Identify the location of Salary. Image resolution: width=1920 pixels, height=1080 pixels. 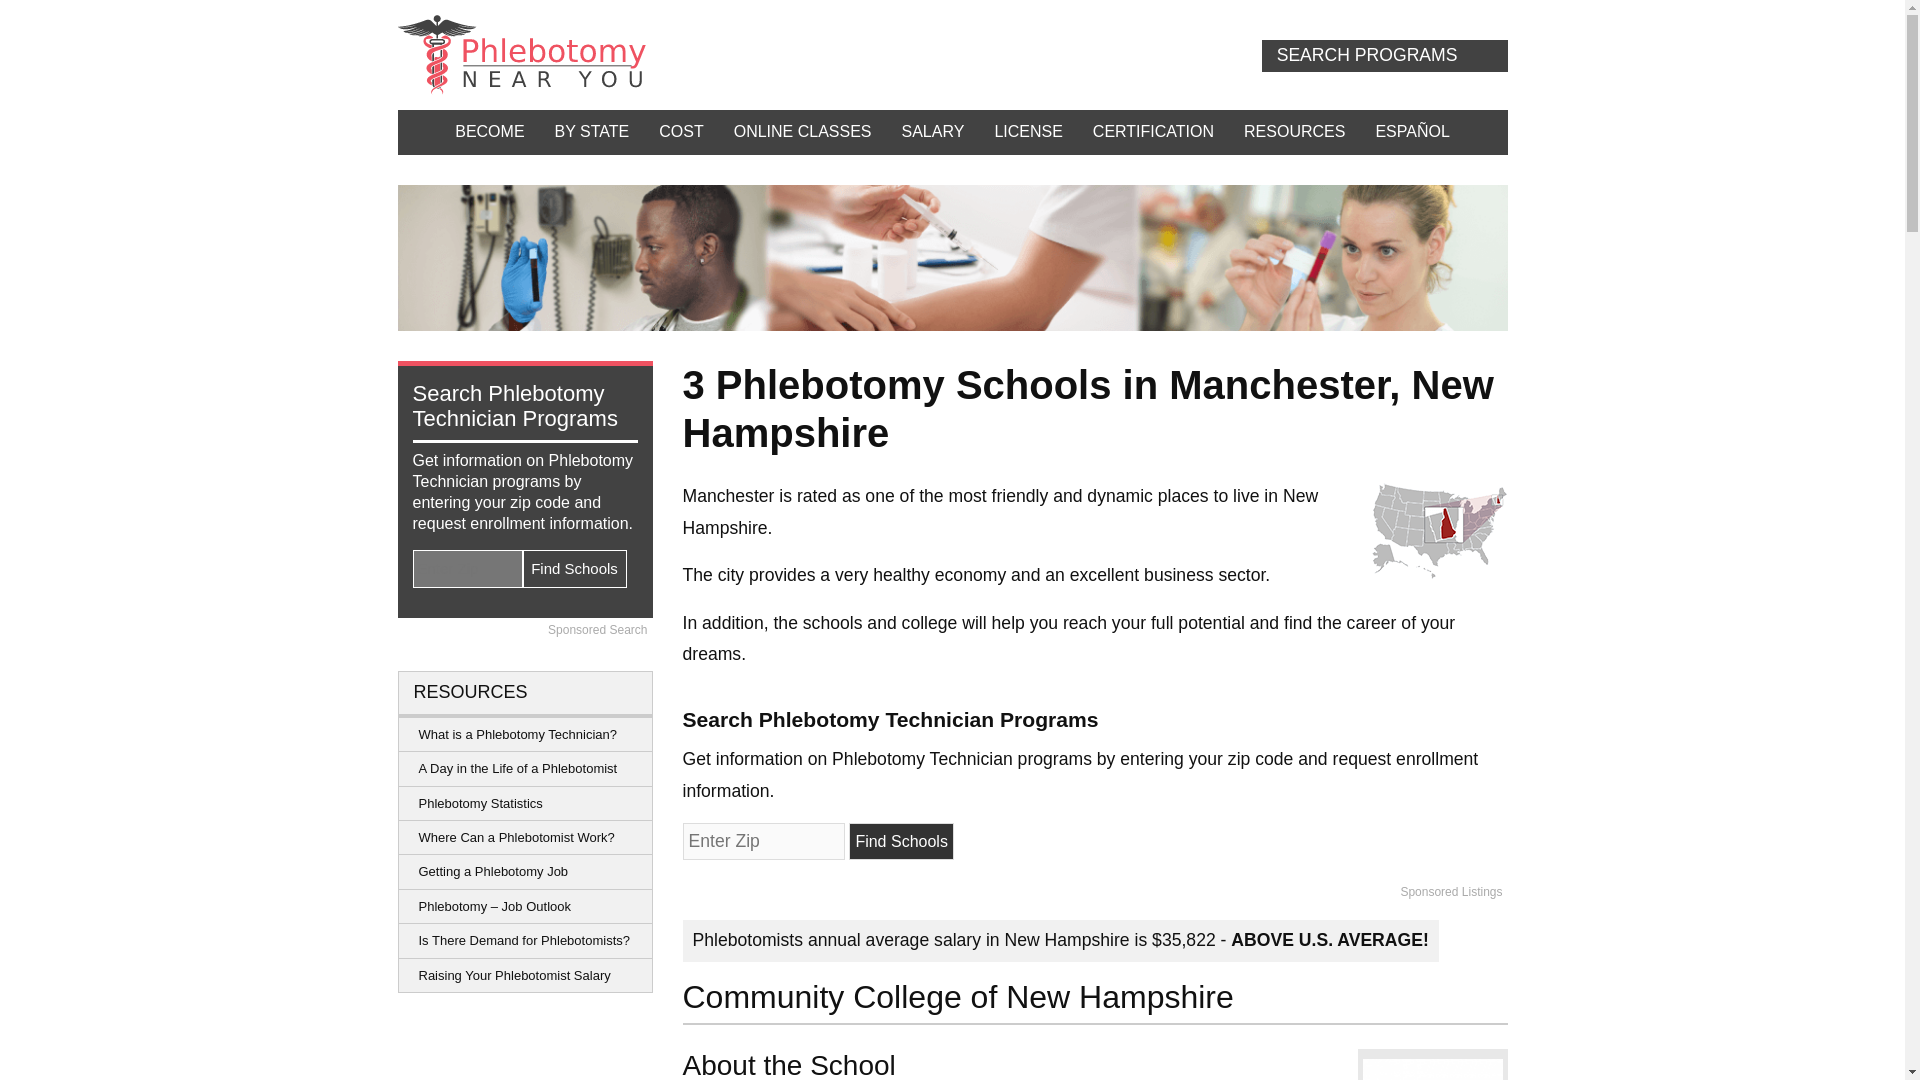
(933, 132).